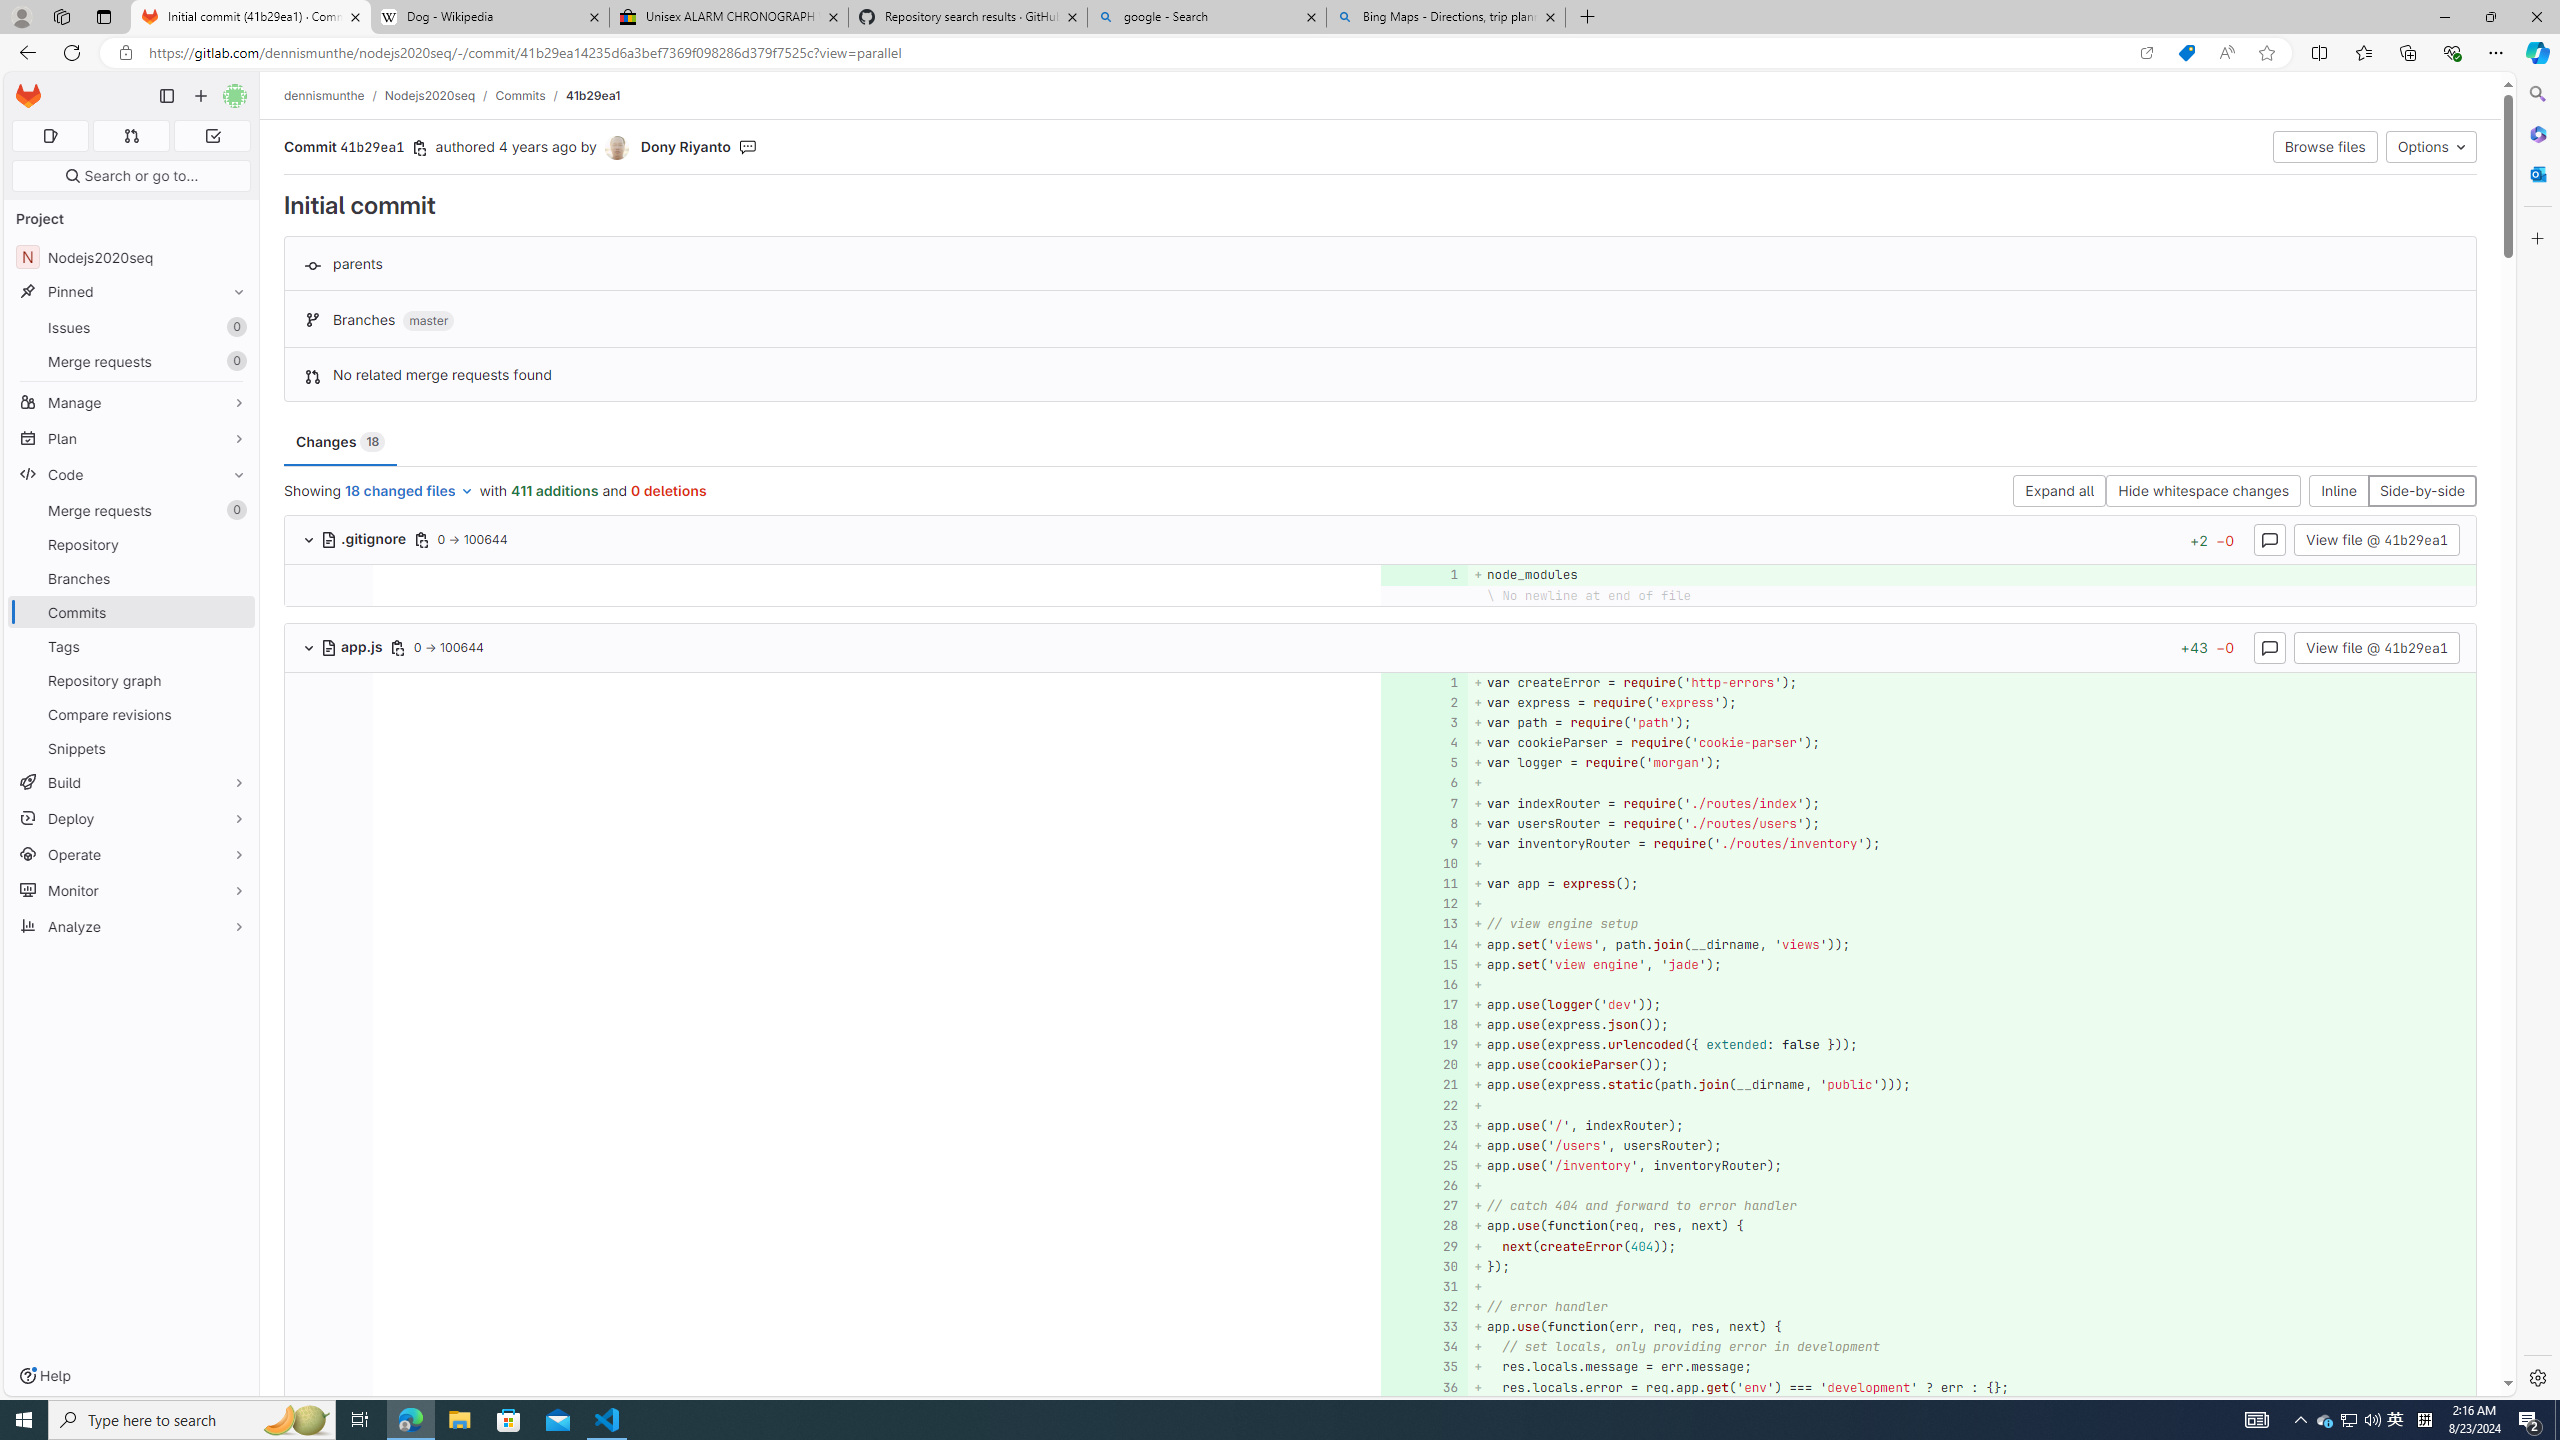 The height and width of the screenshot is (1440, 2560). What do you see at coordinates (1422, 1186) in the screenshot?
I see `26` at bounding box center [1422, 1186].